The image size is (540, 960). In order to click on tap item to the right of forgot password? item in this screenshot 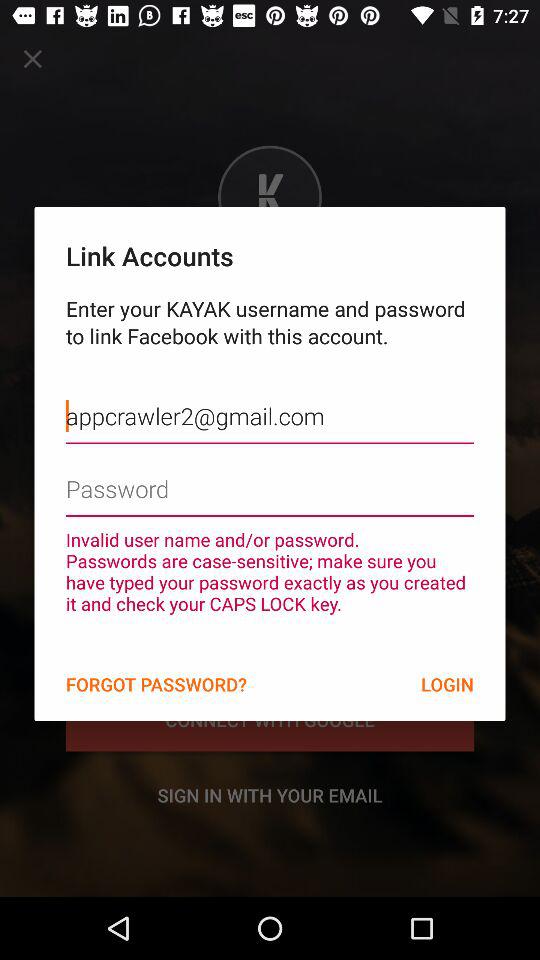, I will do `click(447, 684)`.